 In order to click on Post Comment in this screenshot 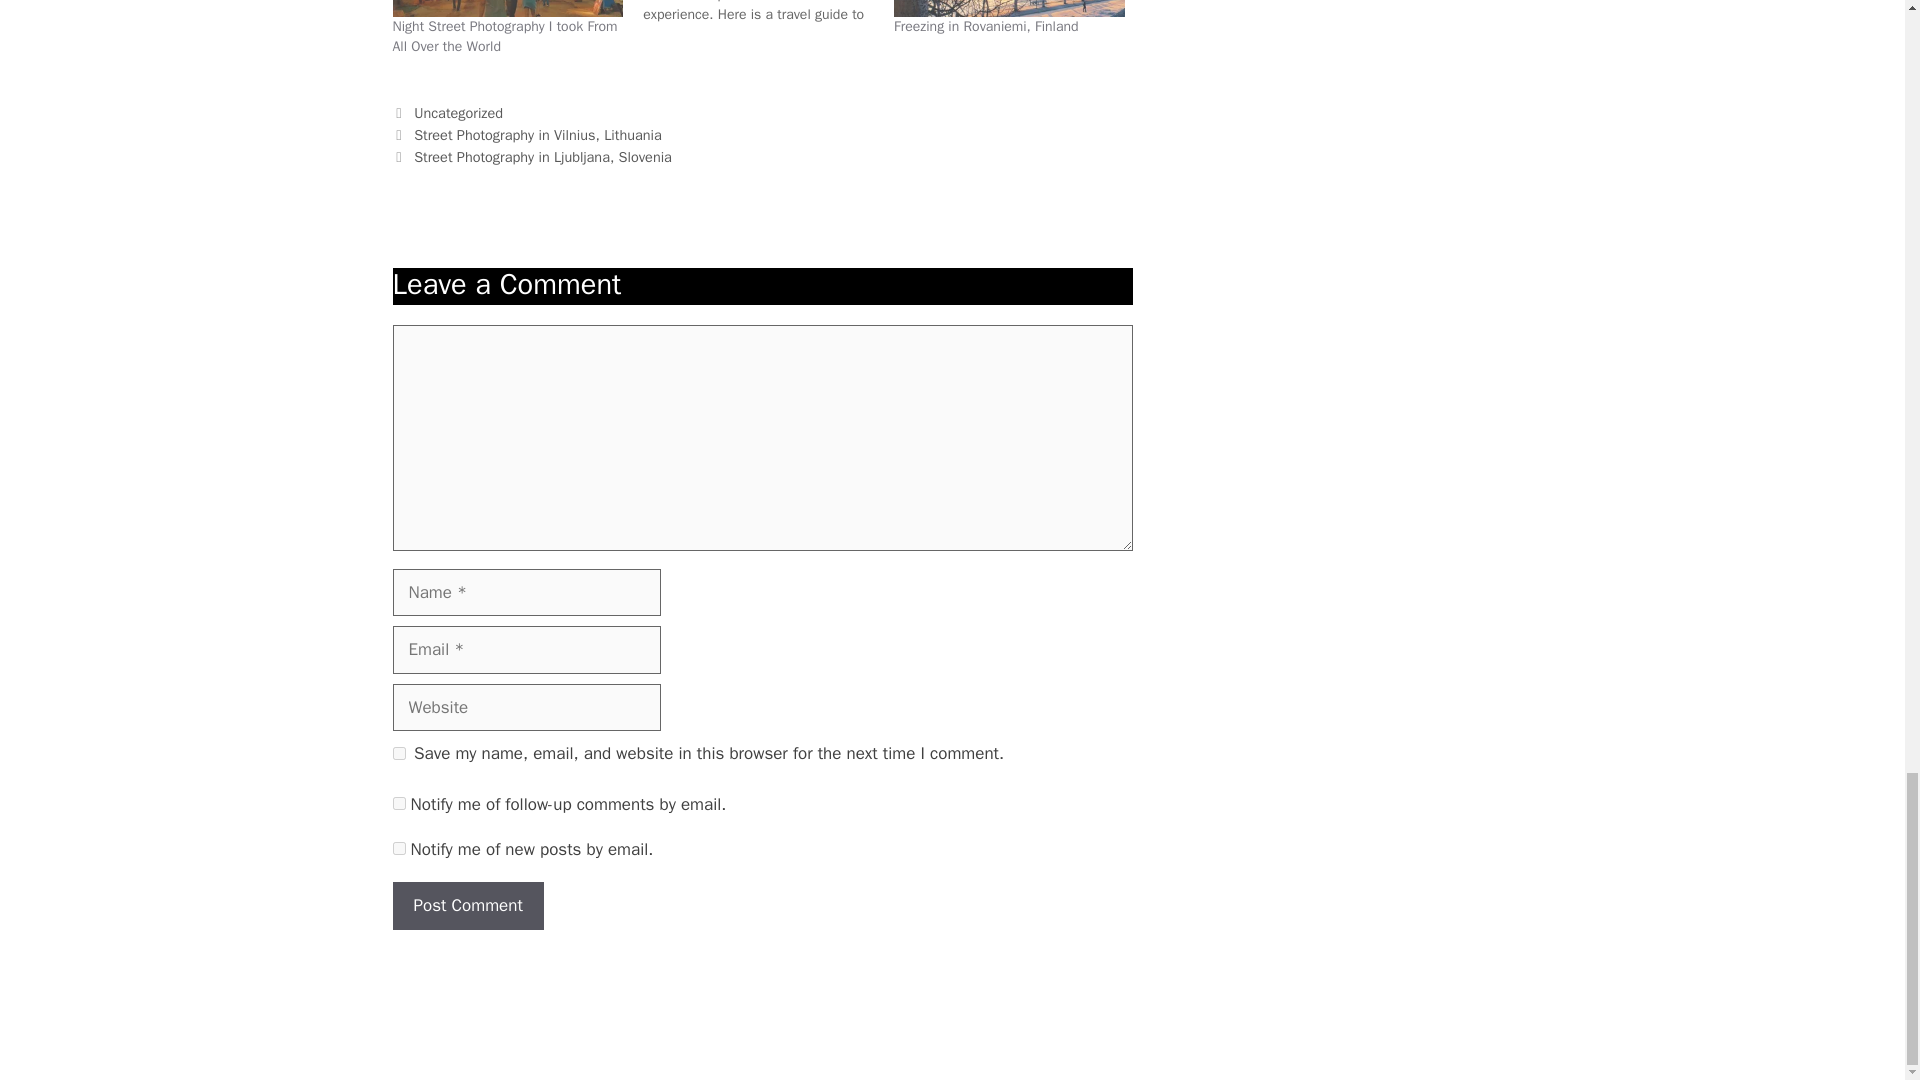, I will do `click(467, 906)`.